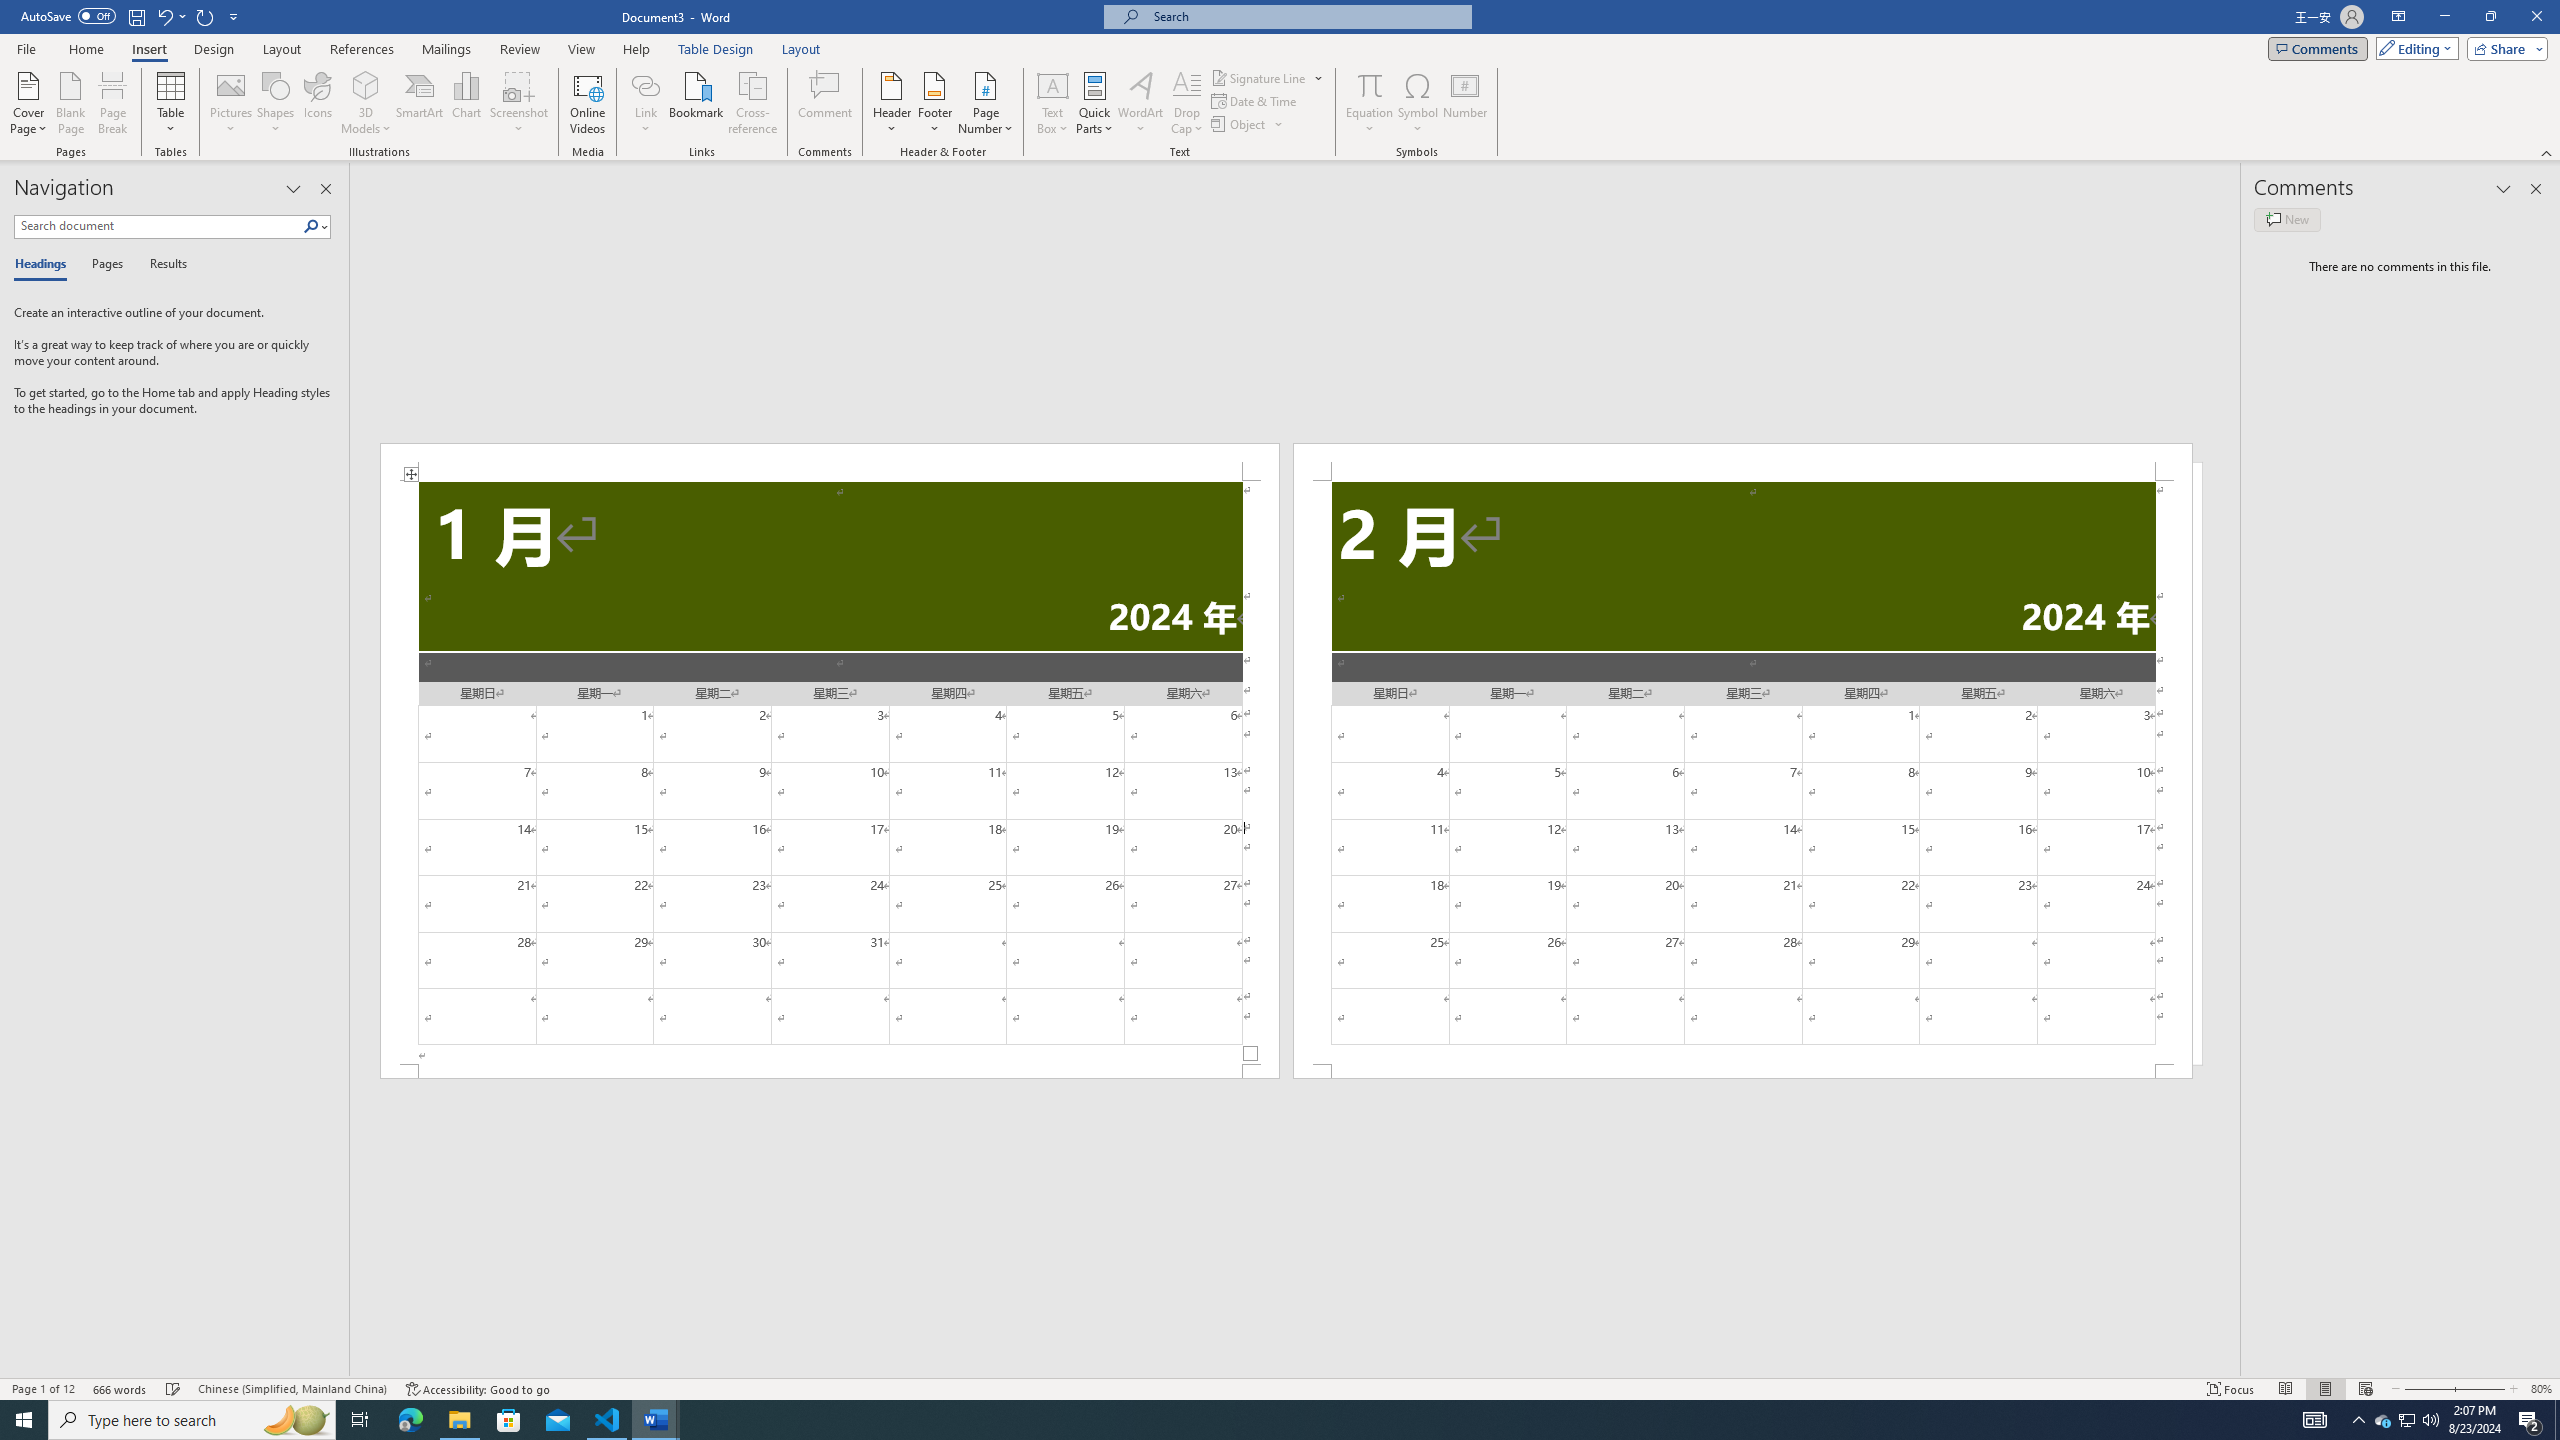  What do you see at coordinates (1742, 1071) in the screenshot?
I see `Footer -Section 2-` at bounding box center [1742, 1071].